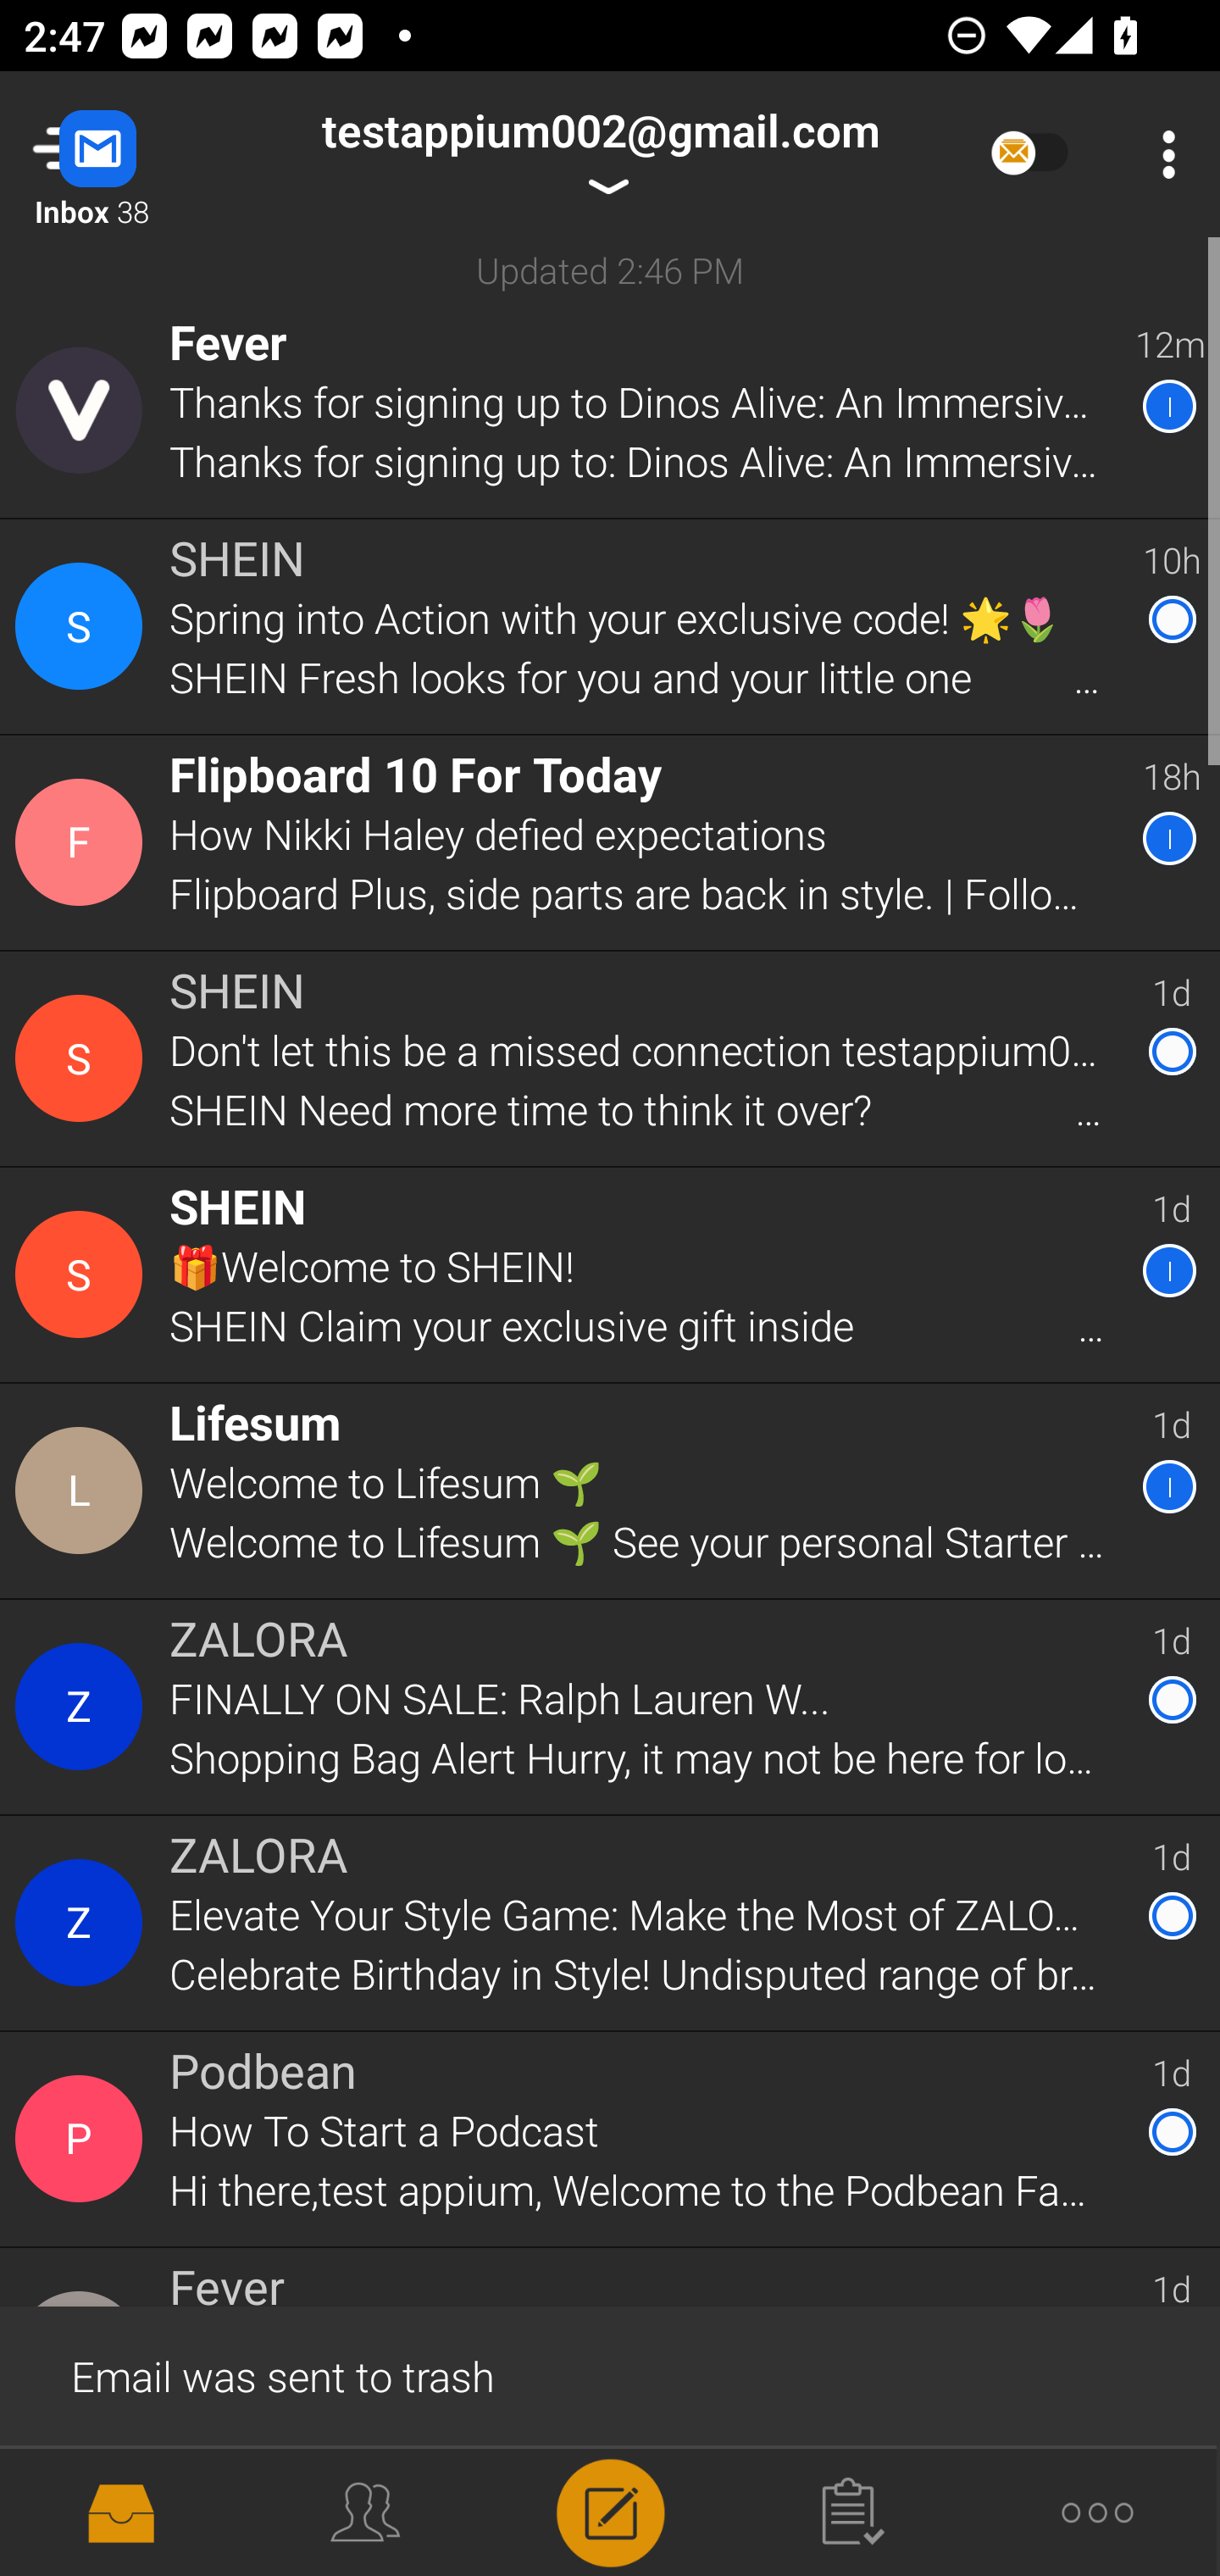  I want to click on More Options, so click(1161, 154).